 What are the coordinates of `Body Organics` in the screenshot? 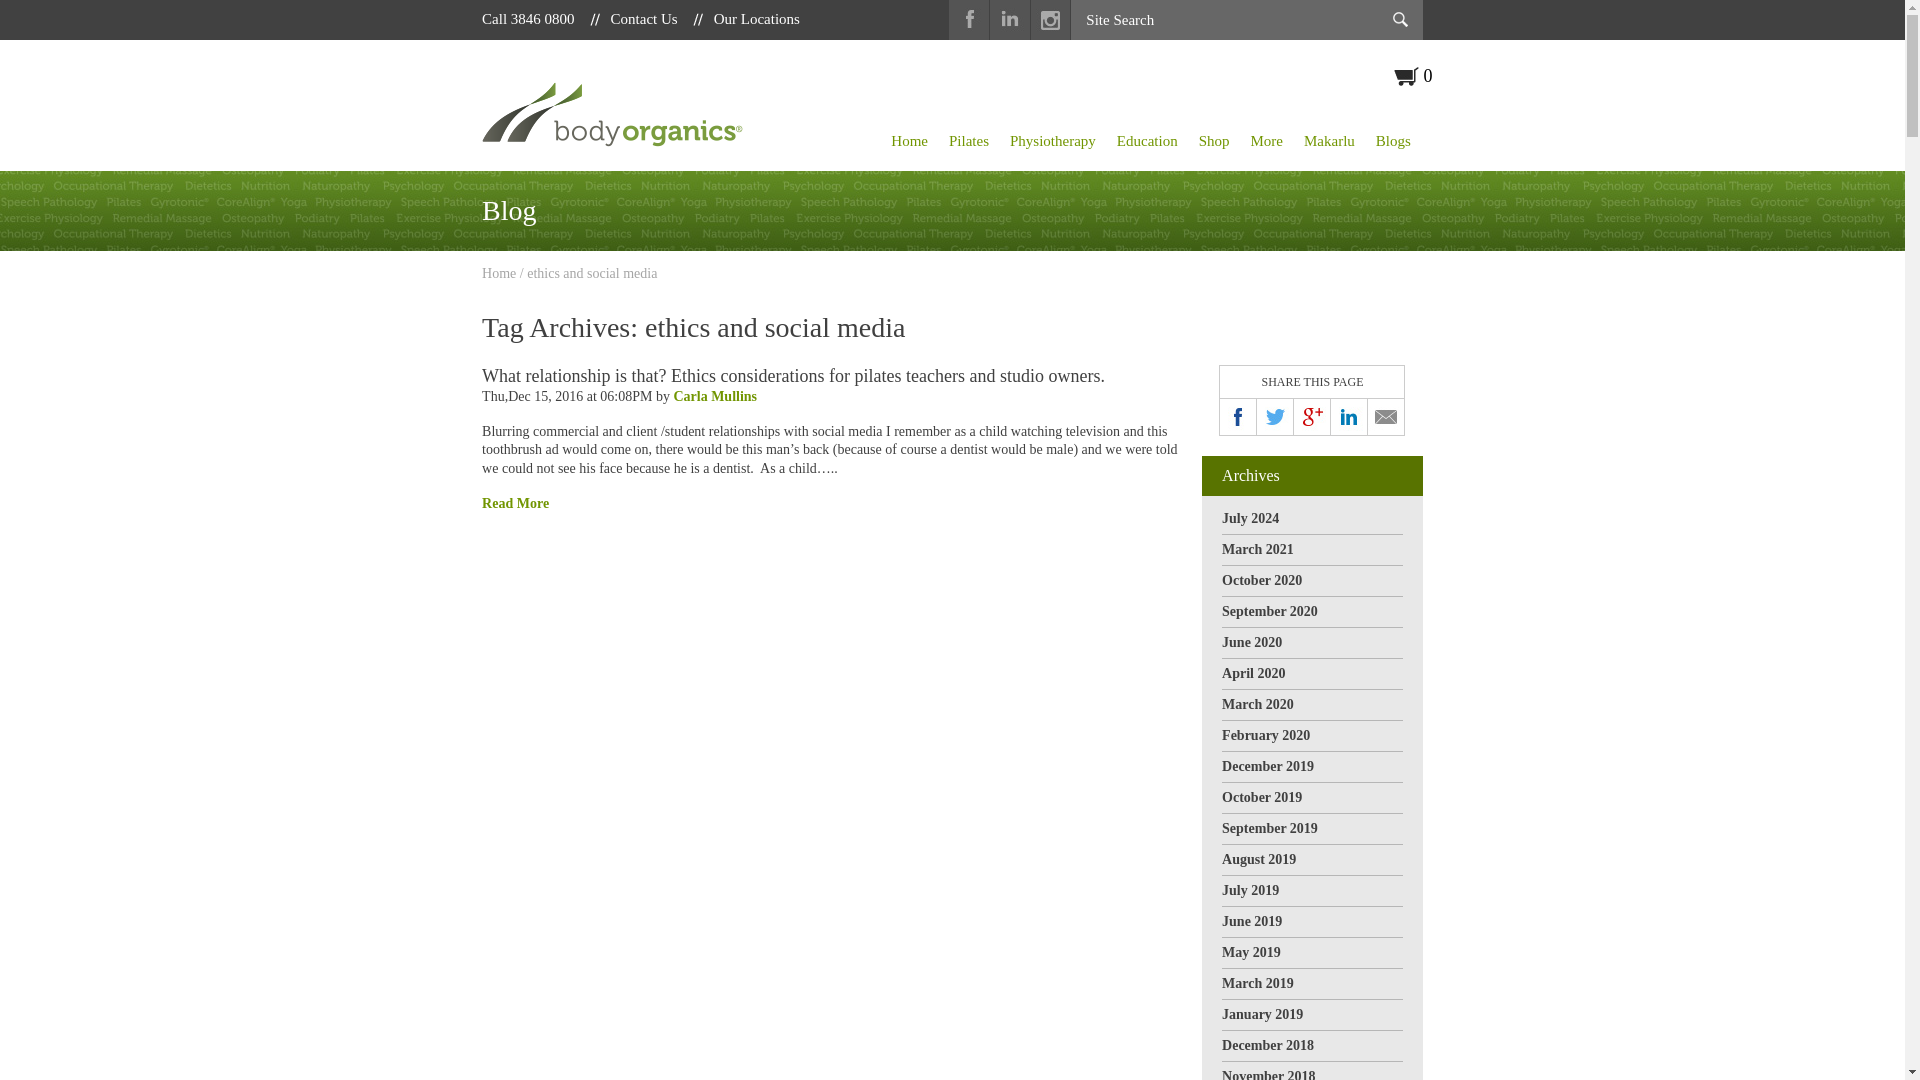 It's located at (612, 114).